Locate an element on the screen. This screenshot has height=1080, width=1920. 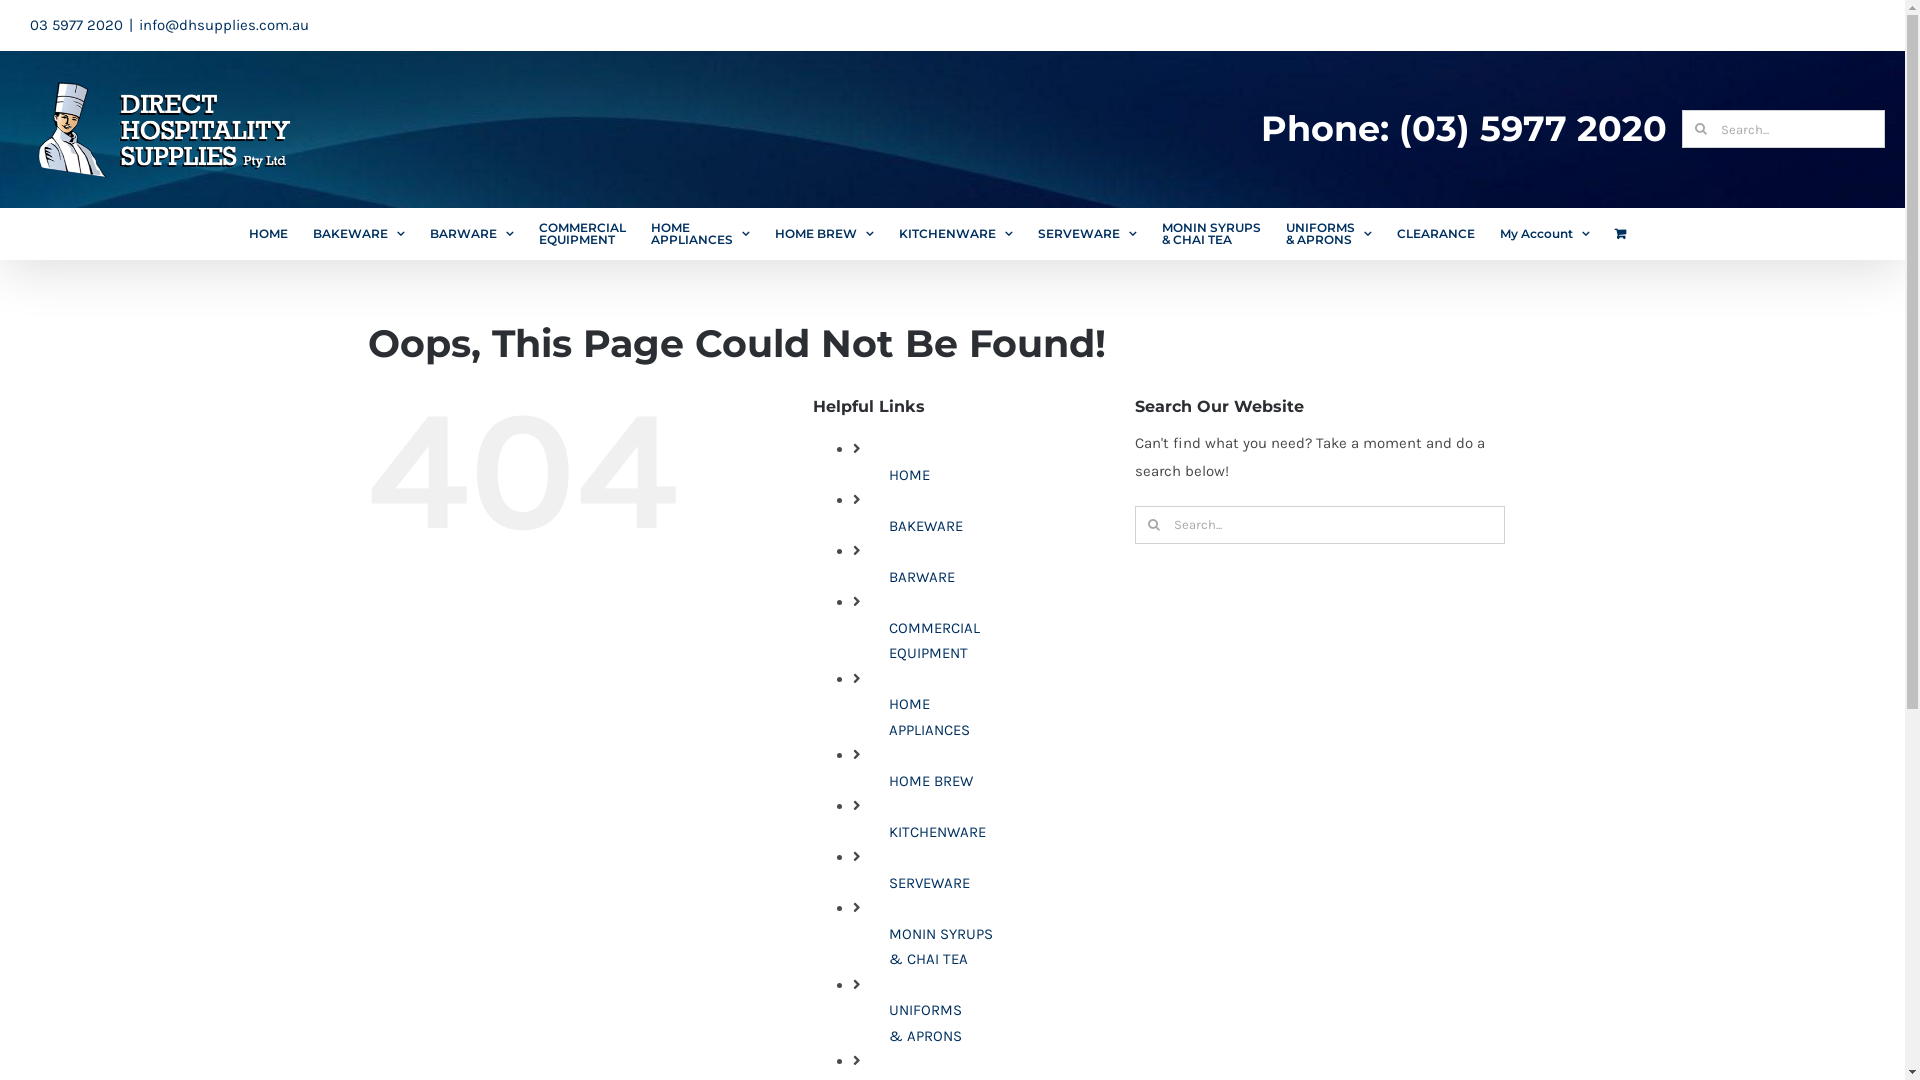
My Account is located at coordinates (1545, 233).